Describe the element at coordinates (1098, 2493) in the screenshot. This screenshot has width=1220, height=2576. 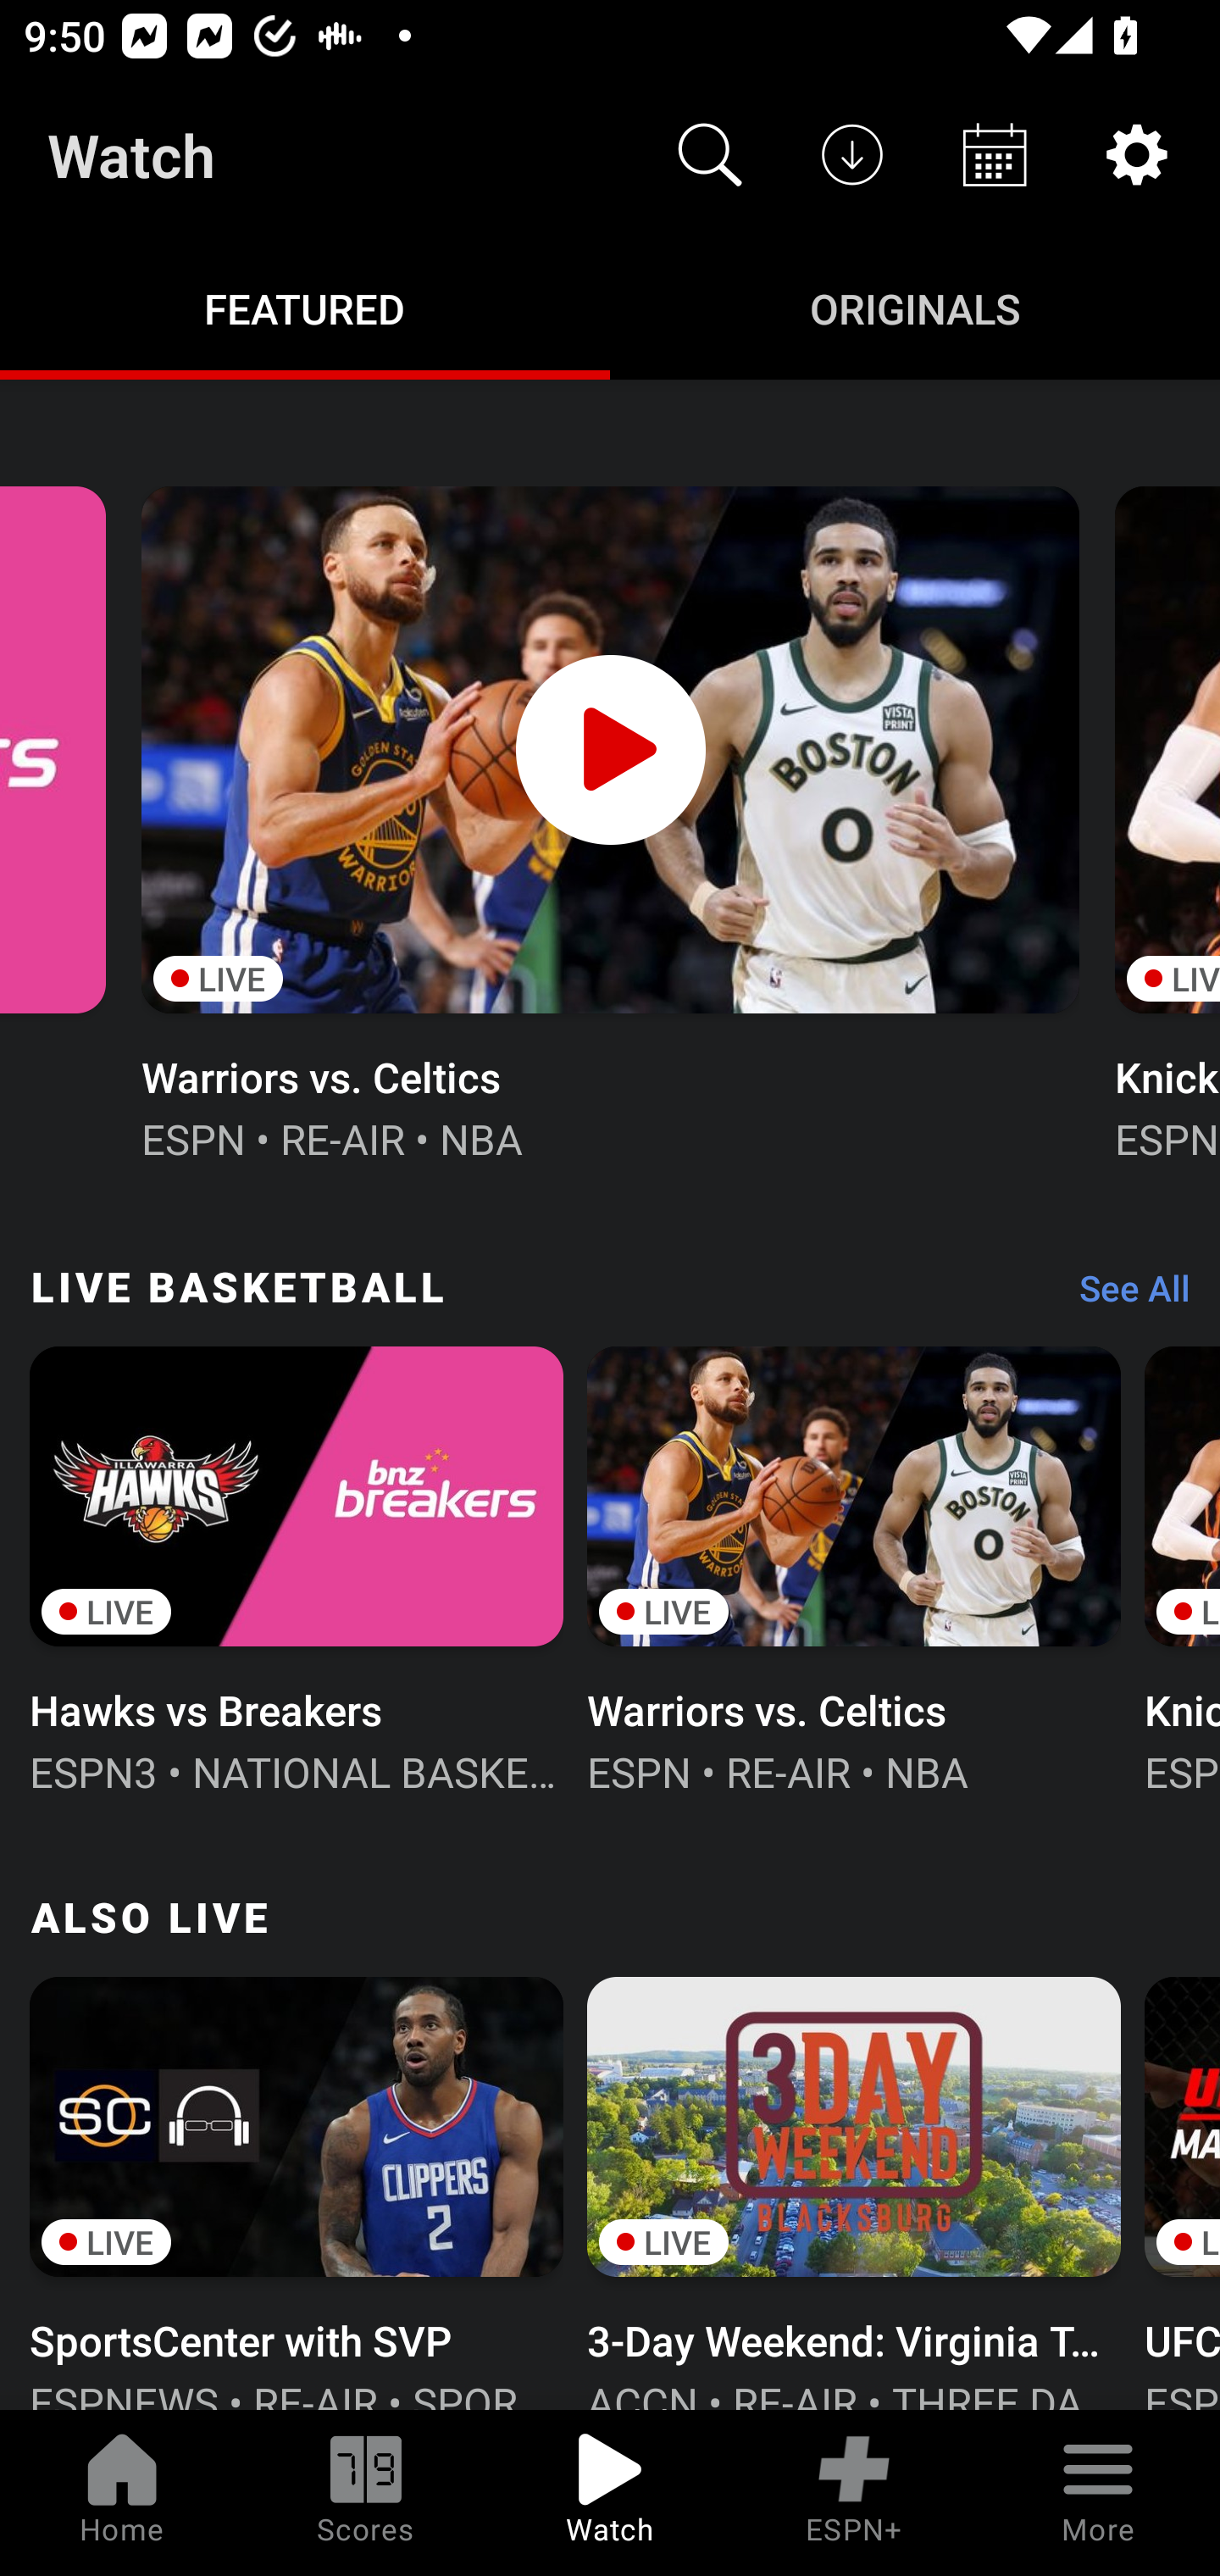
I see `More` at that location.